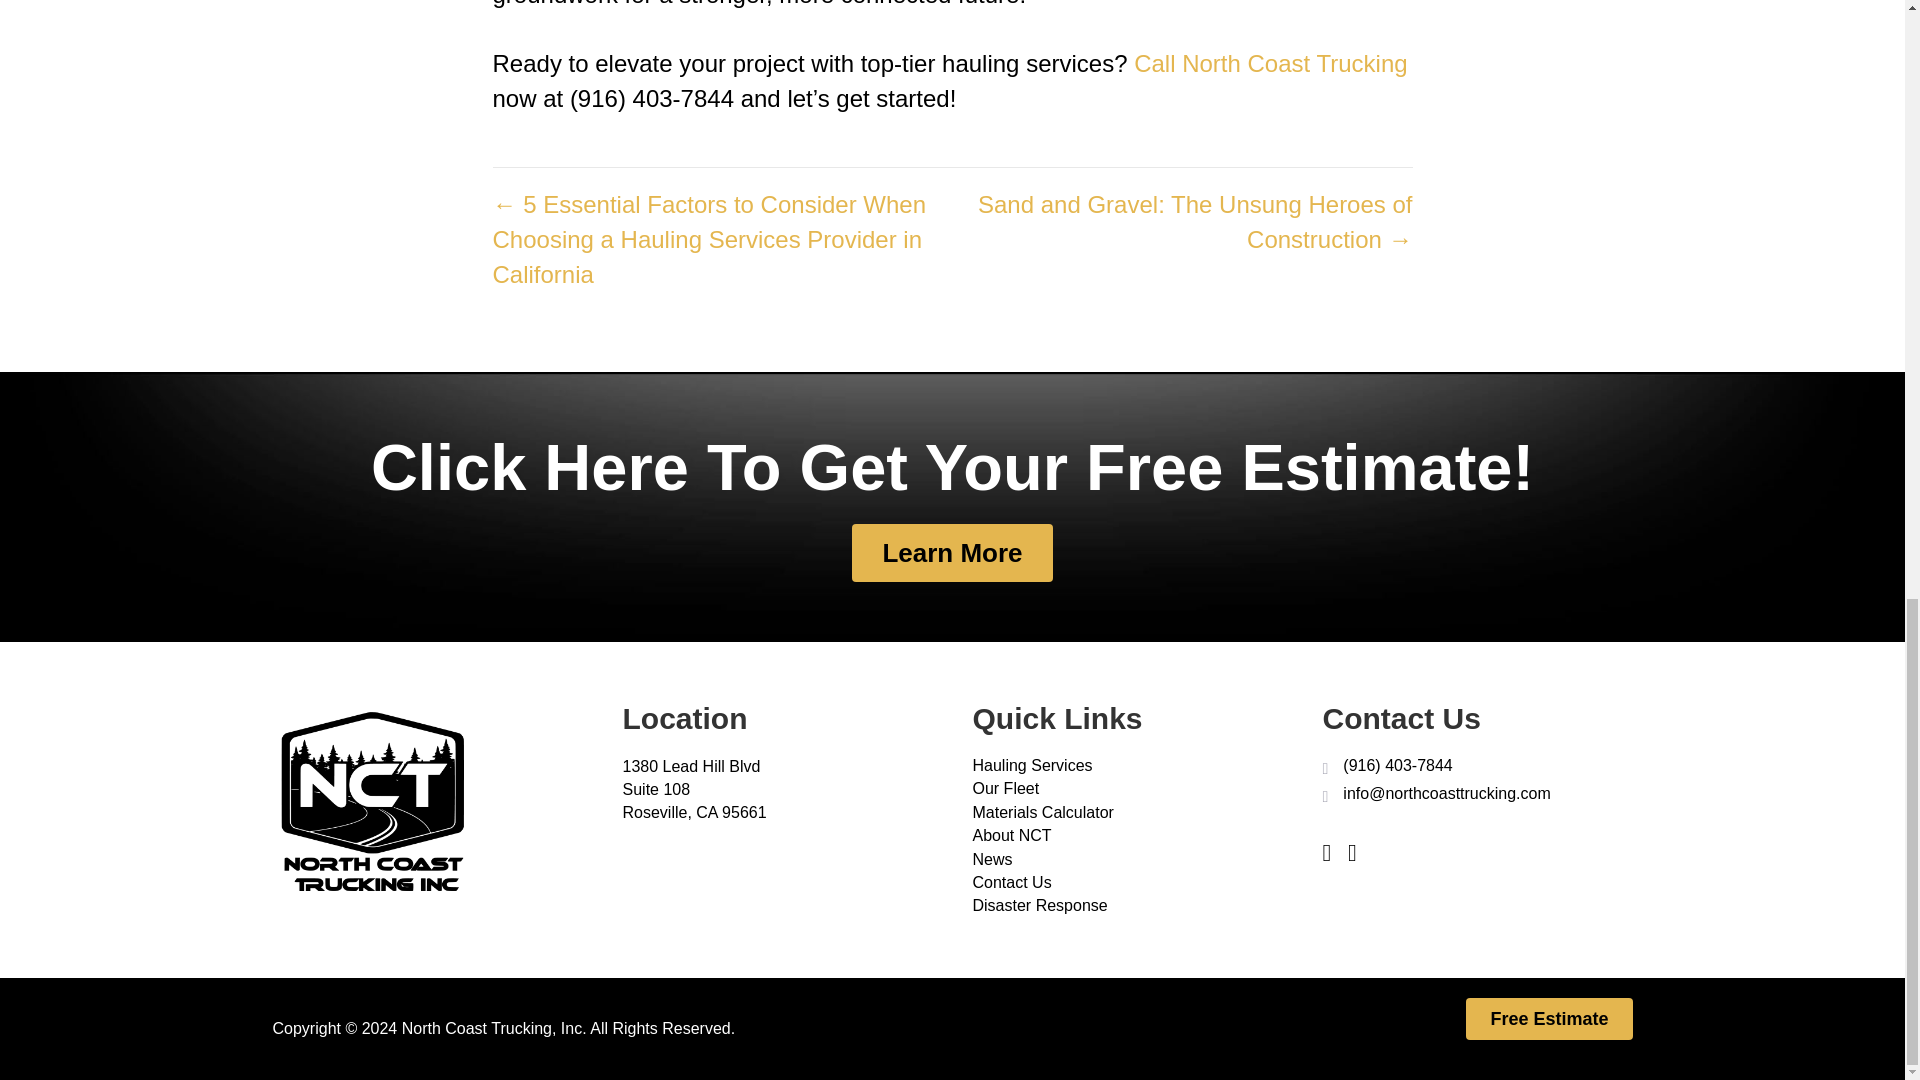  I want to click on About NCT, so click(1126, 836).